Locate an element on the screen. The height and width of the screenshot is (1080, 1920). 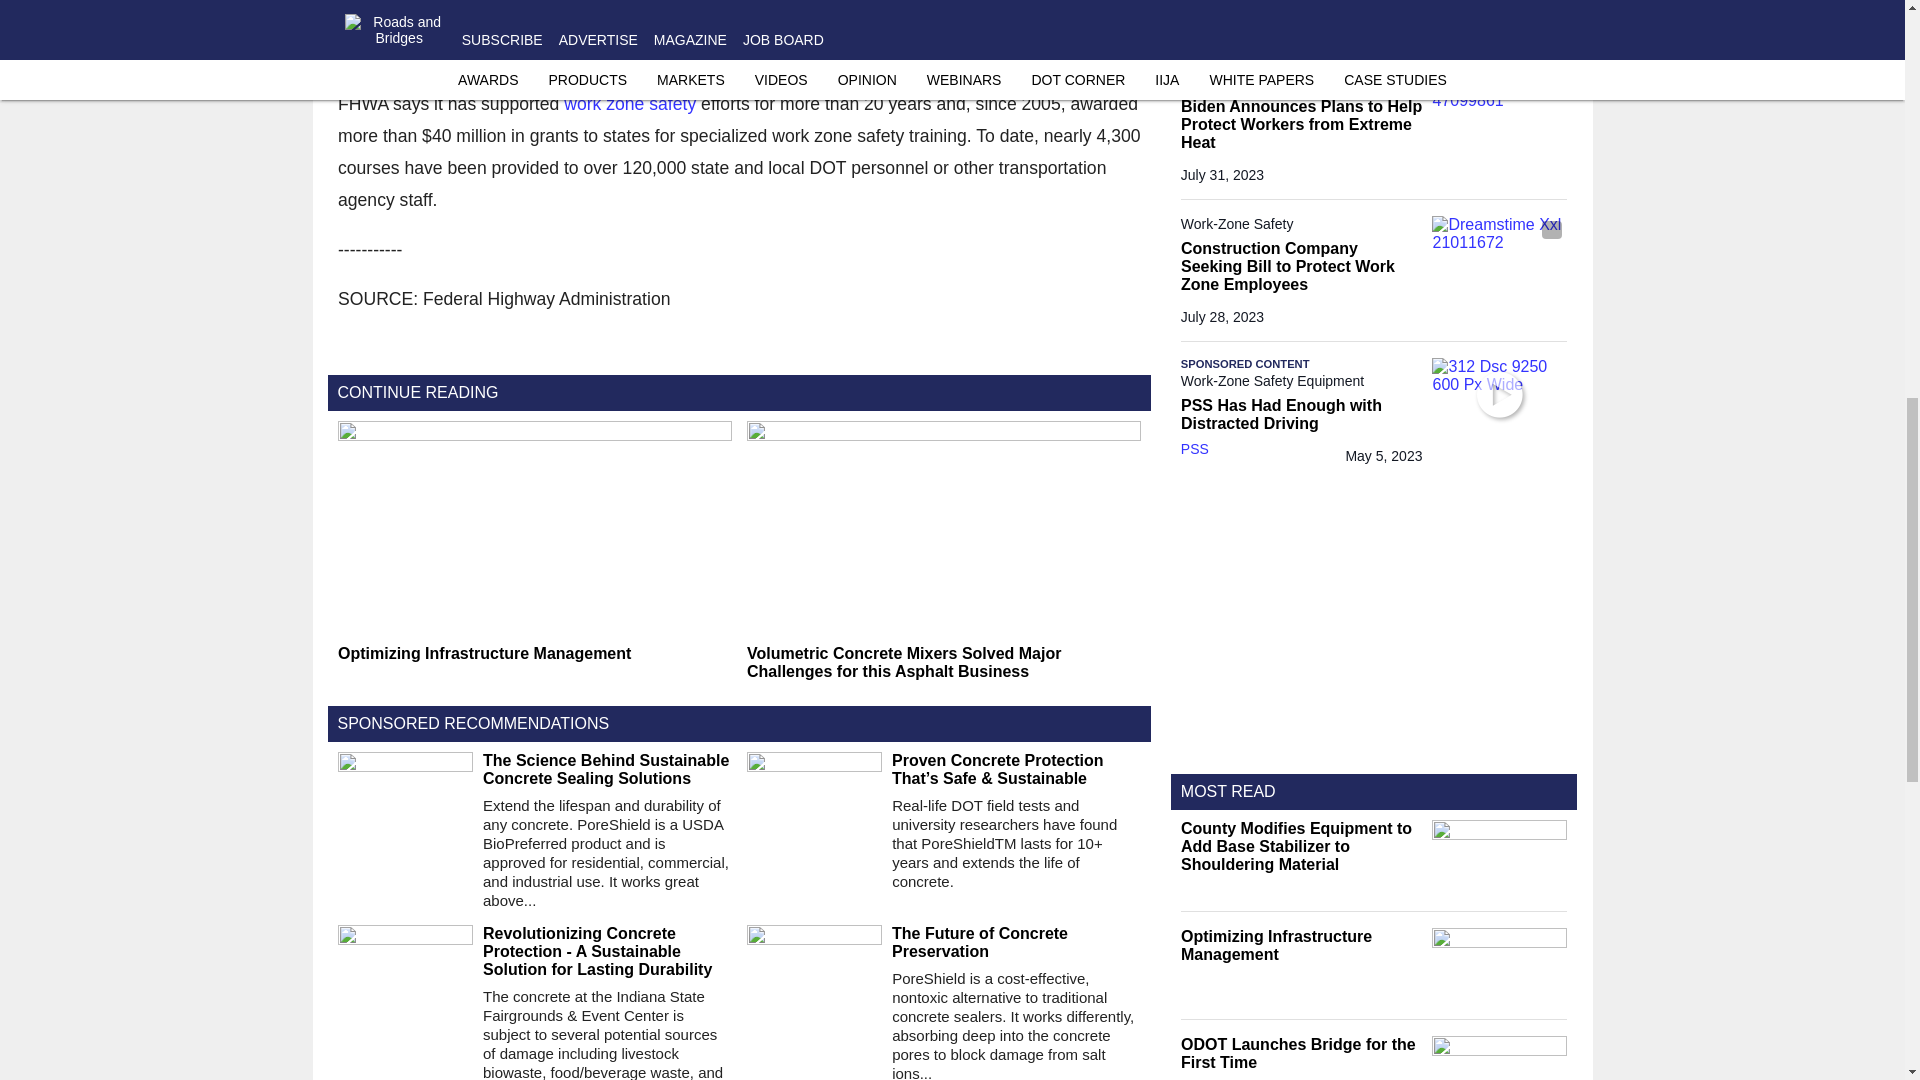
312 Dsc 9250 600 Px Wide is located at coordinates (1499, 395).